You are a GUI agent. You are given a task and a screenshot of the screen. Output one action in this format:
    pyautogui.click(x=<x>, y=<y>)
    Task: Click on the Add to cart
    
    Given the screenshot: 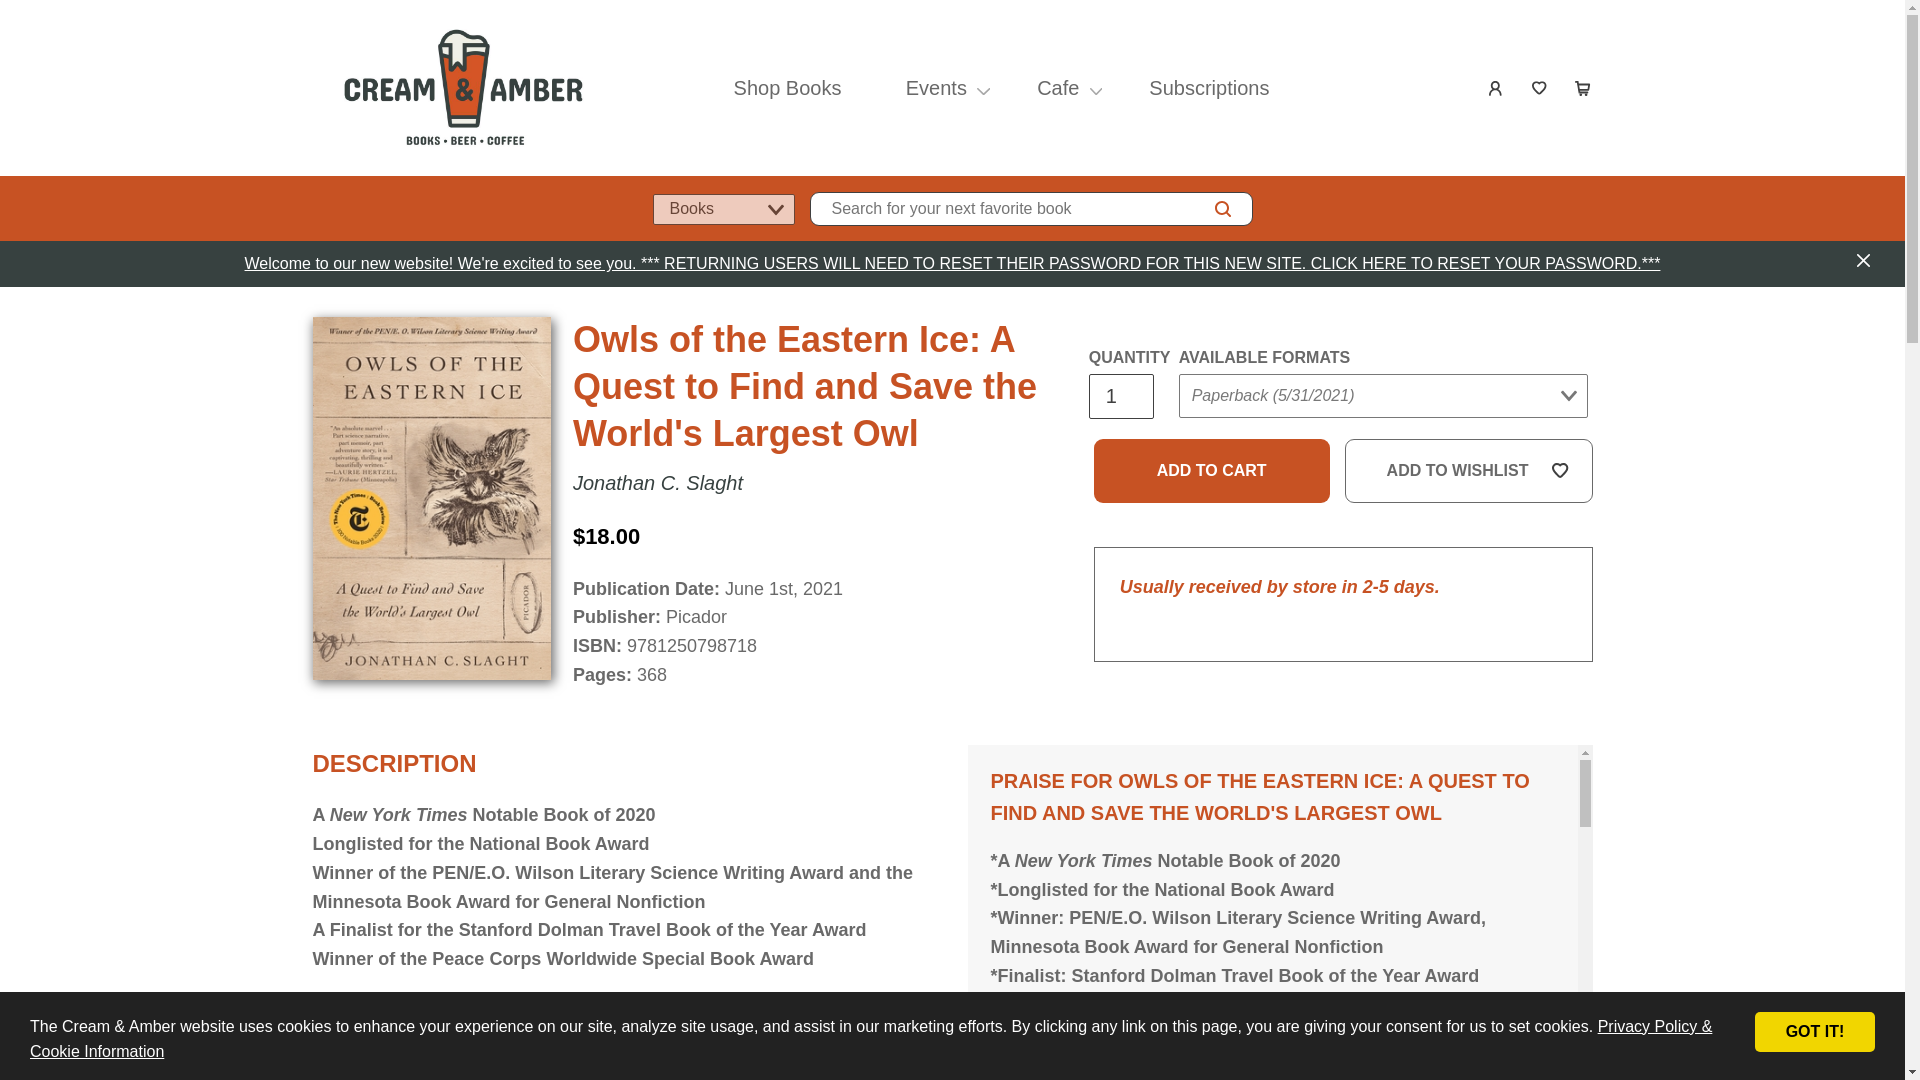 What is the action you would take?
    pyautogui.click(x=1212, y=470)
    